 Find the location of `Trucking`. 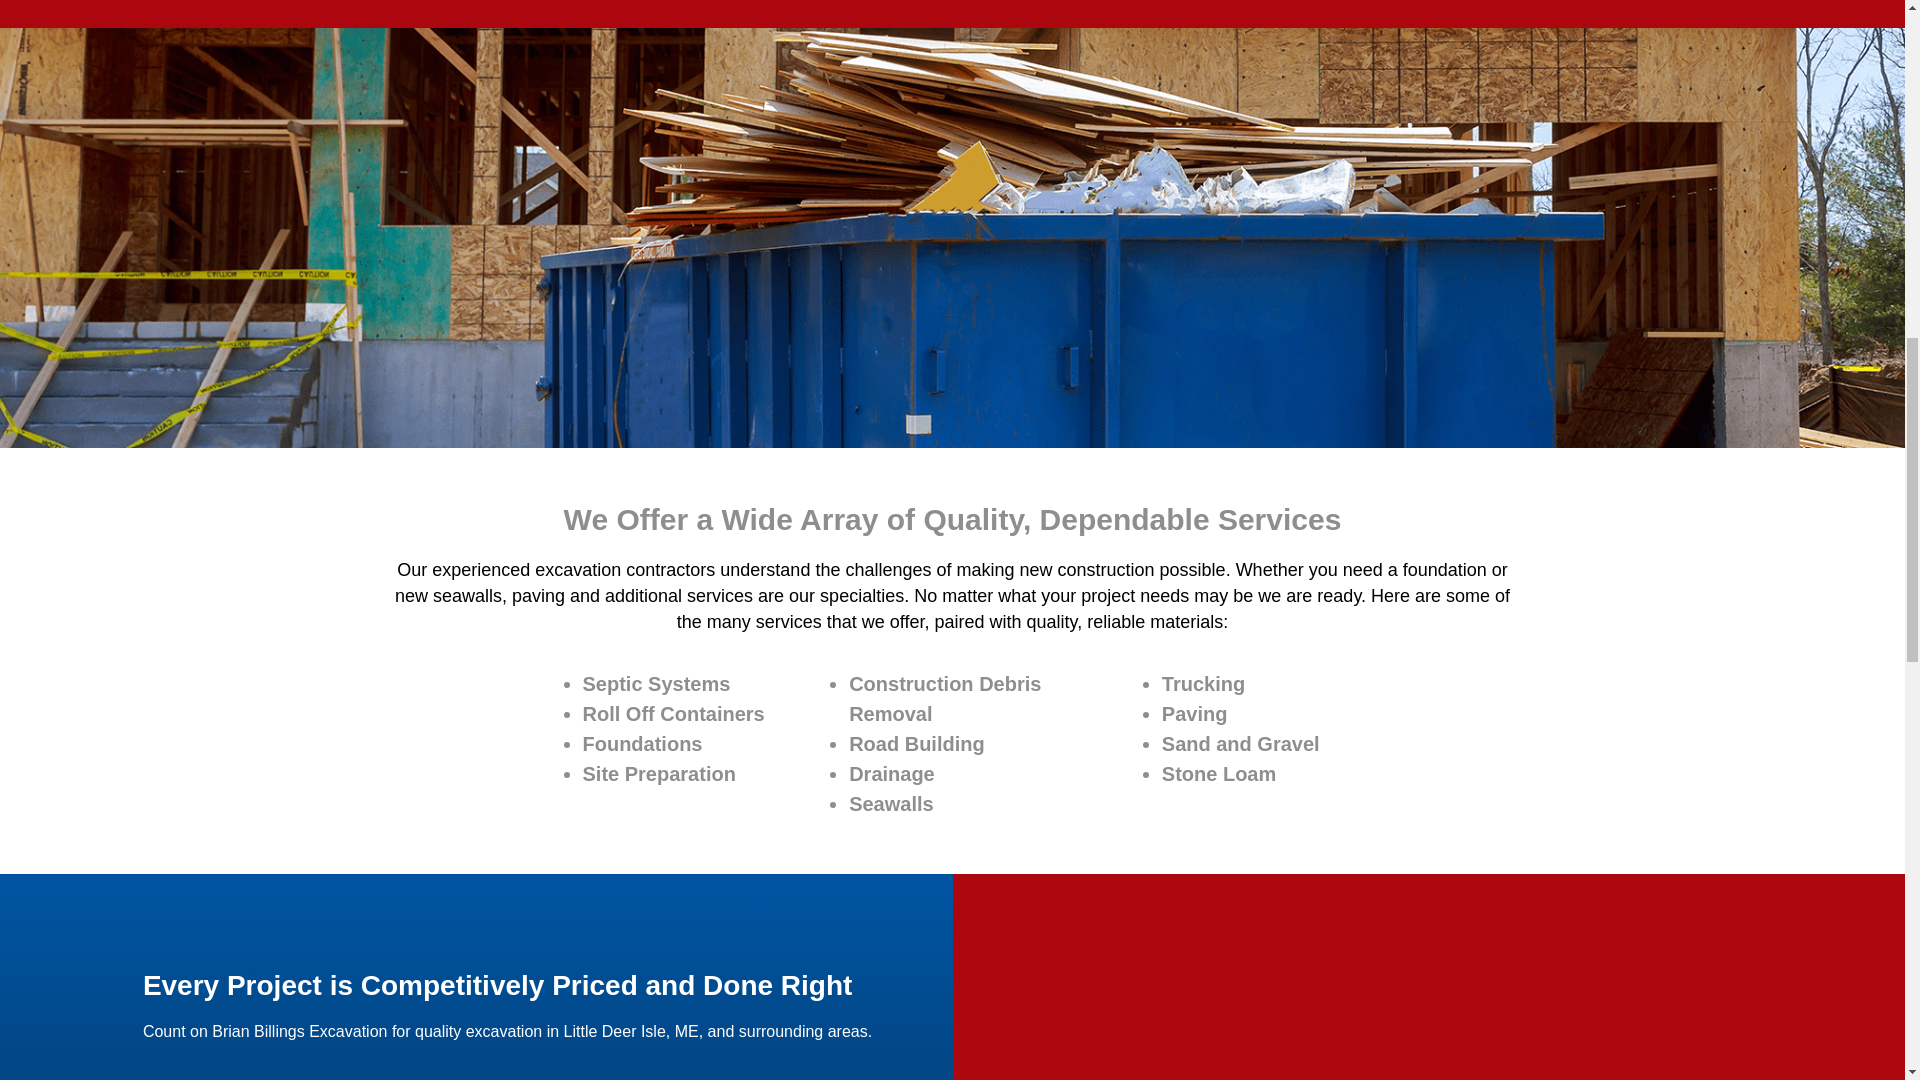

Trucking is located at coordinates (1202, 684).